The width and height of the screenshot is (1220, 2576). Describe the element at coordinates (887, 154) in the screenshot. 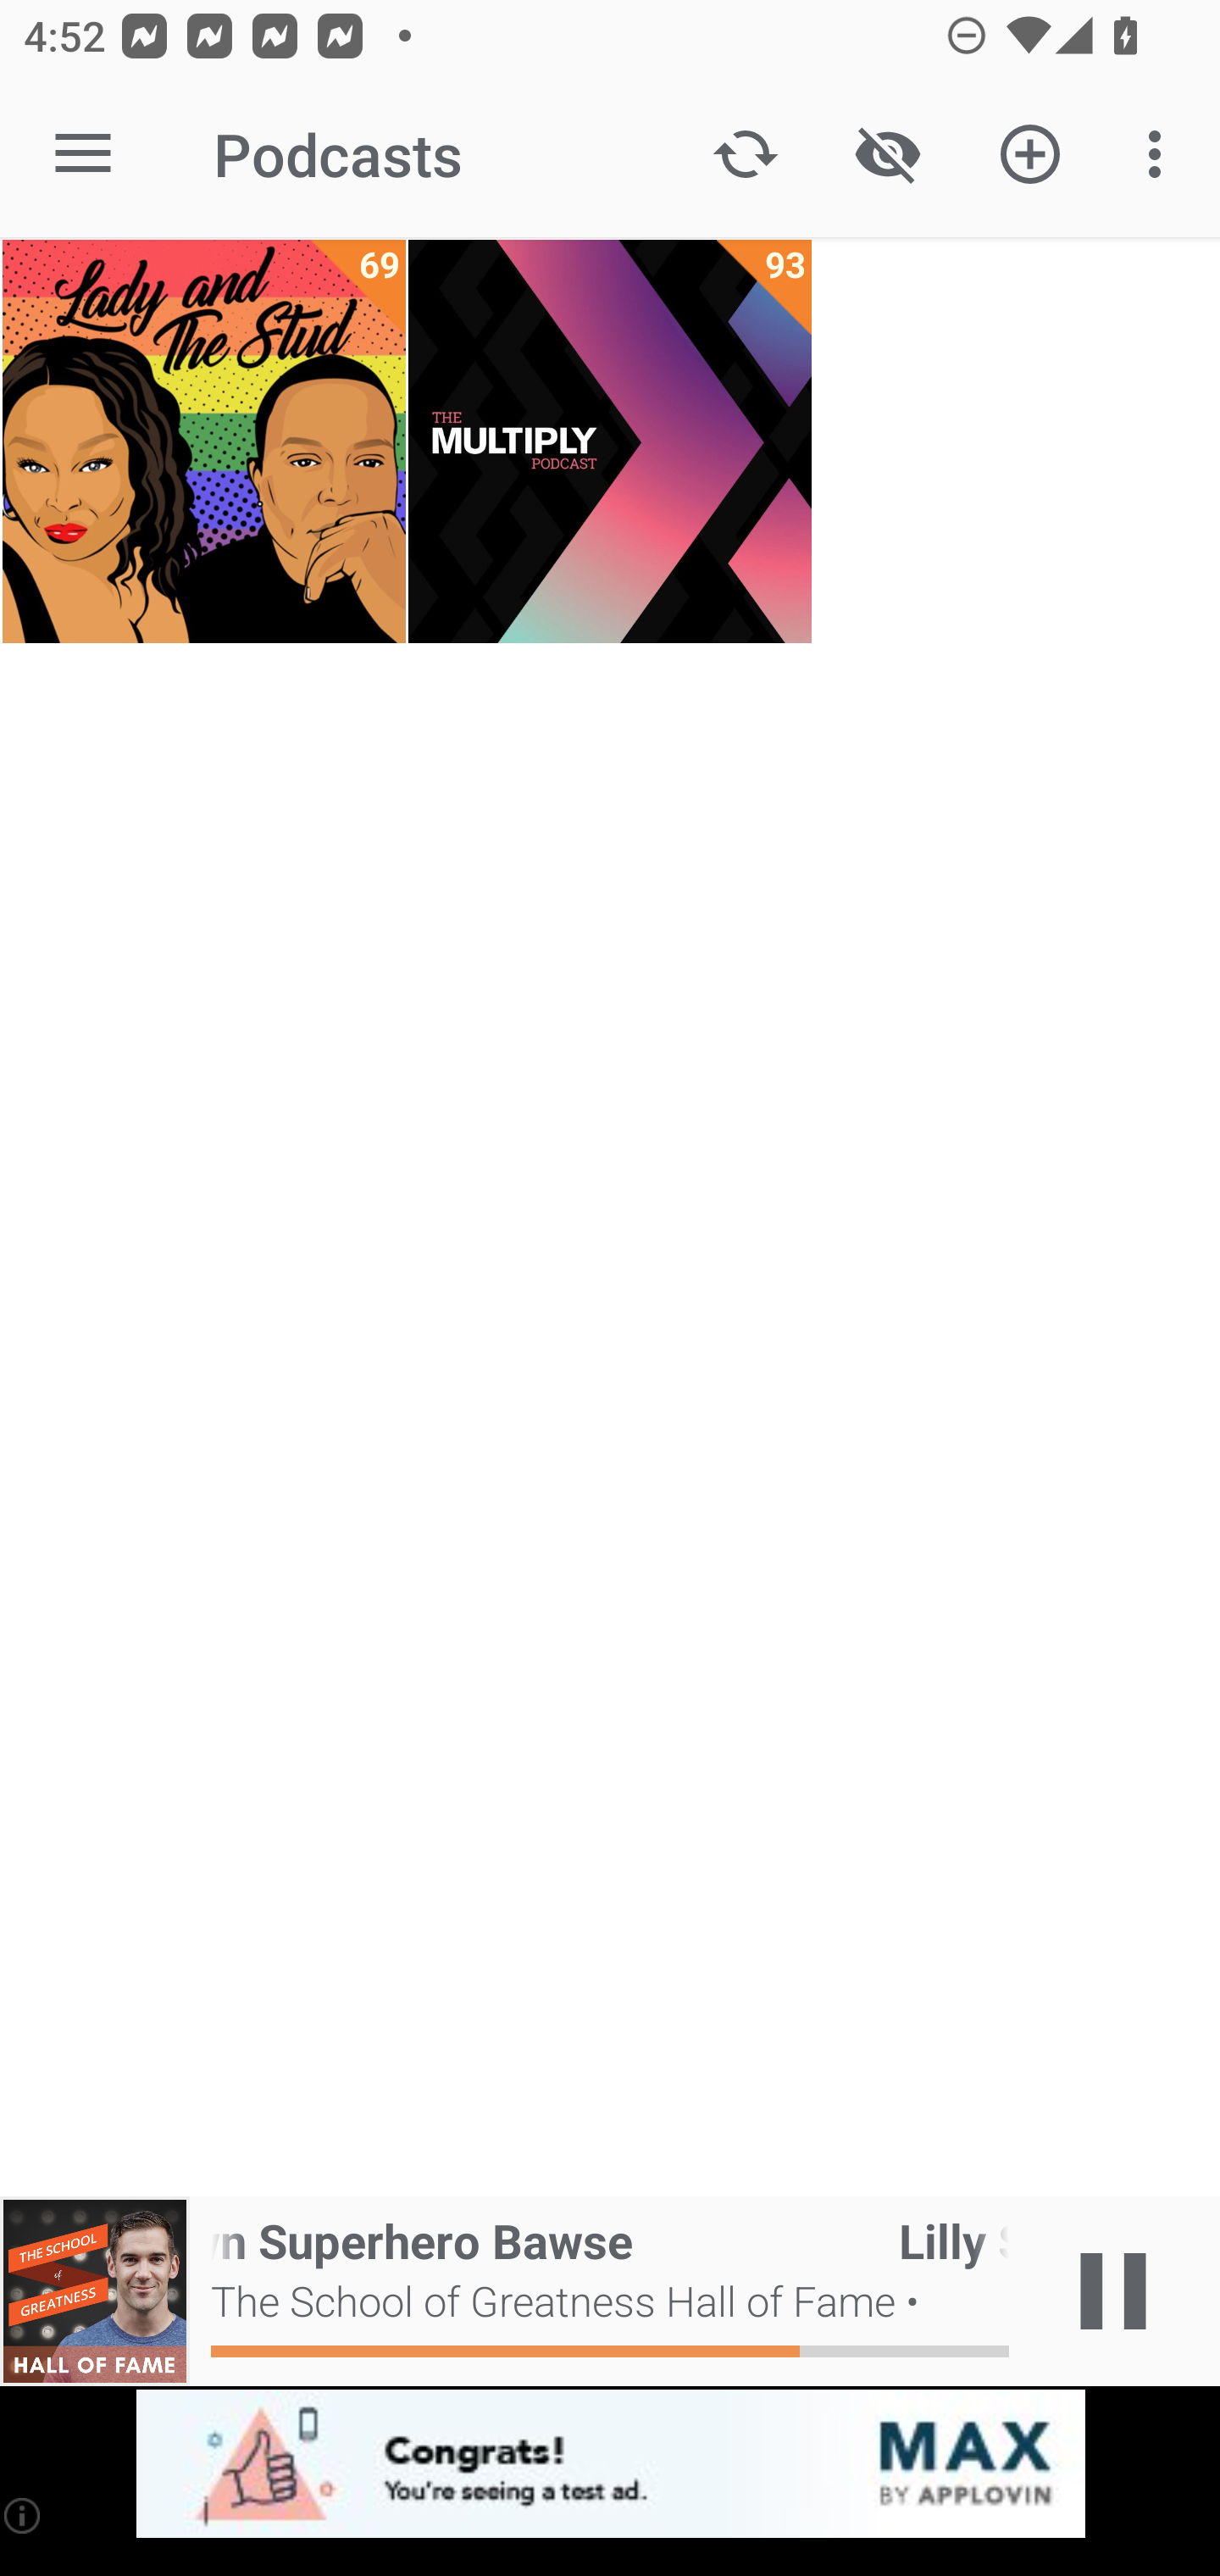

I see `Show / Hide played content` at that location.